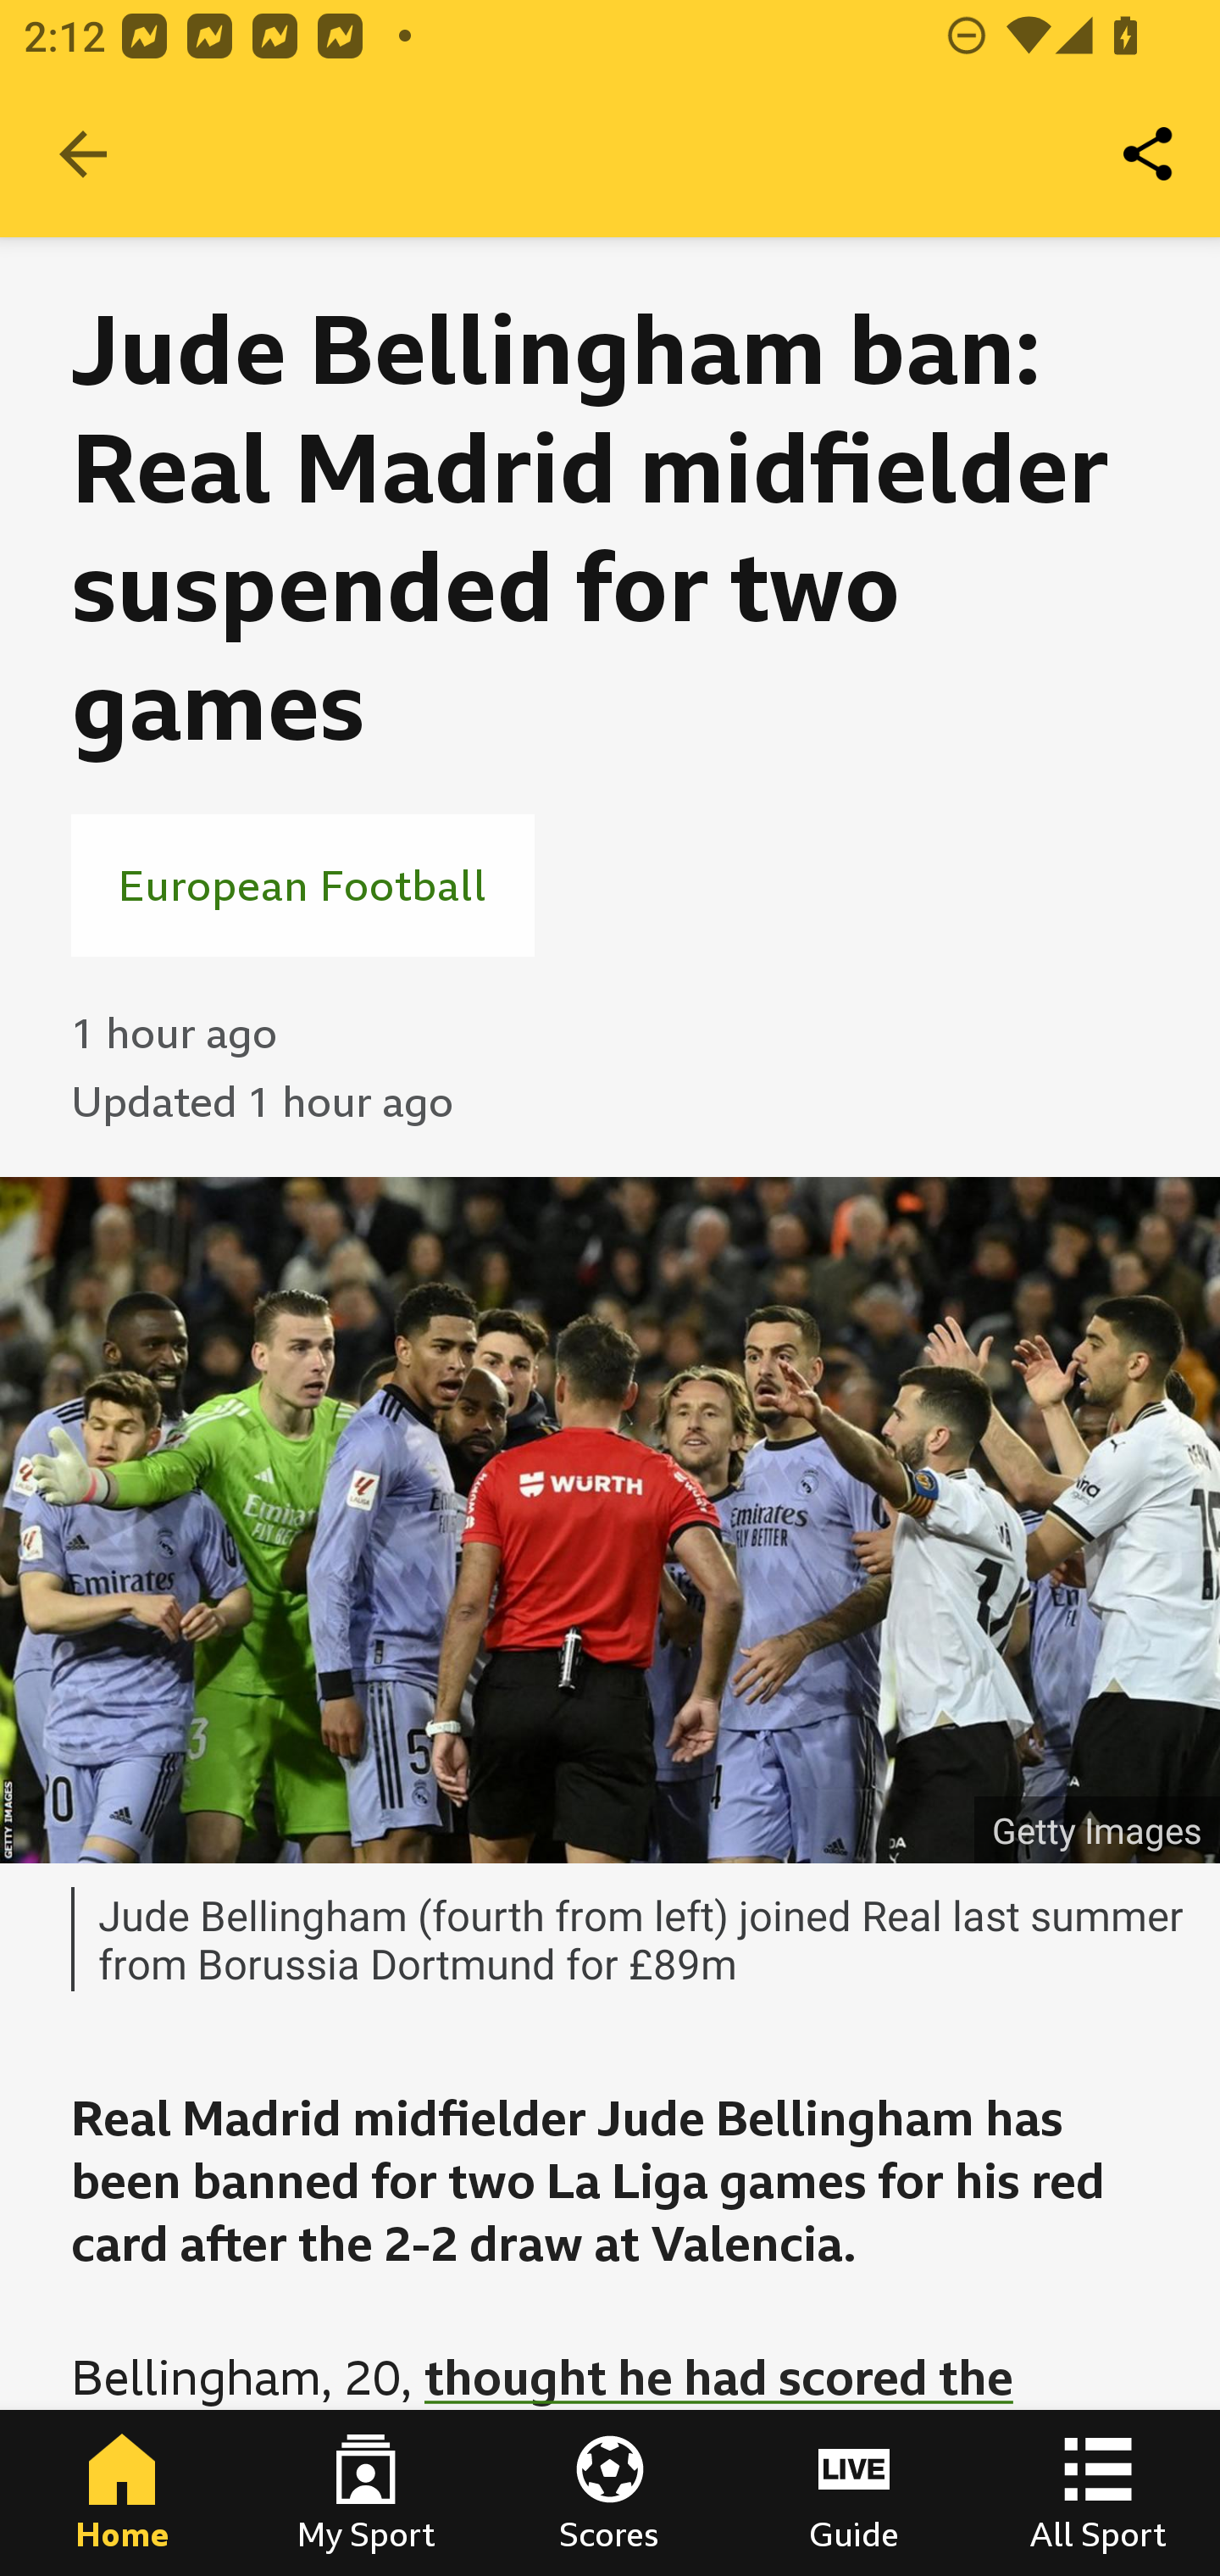 This screenshot has width=1220, height=2576. I want to click on Navigate up, so click(83, 154).